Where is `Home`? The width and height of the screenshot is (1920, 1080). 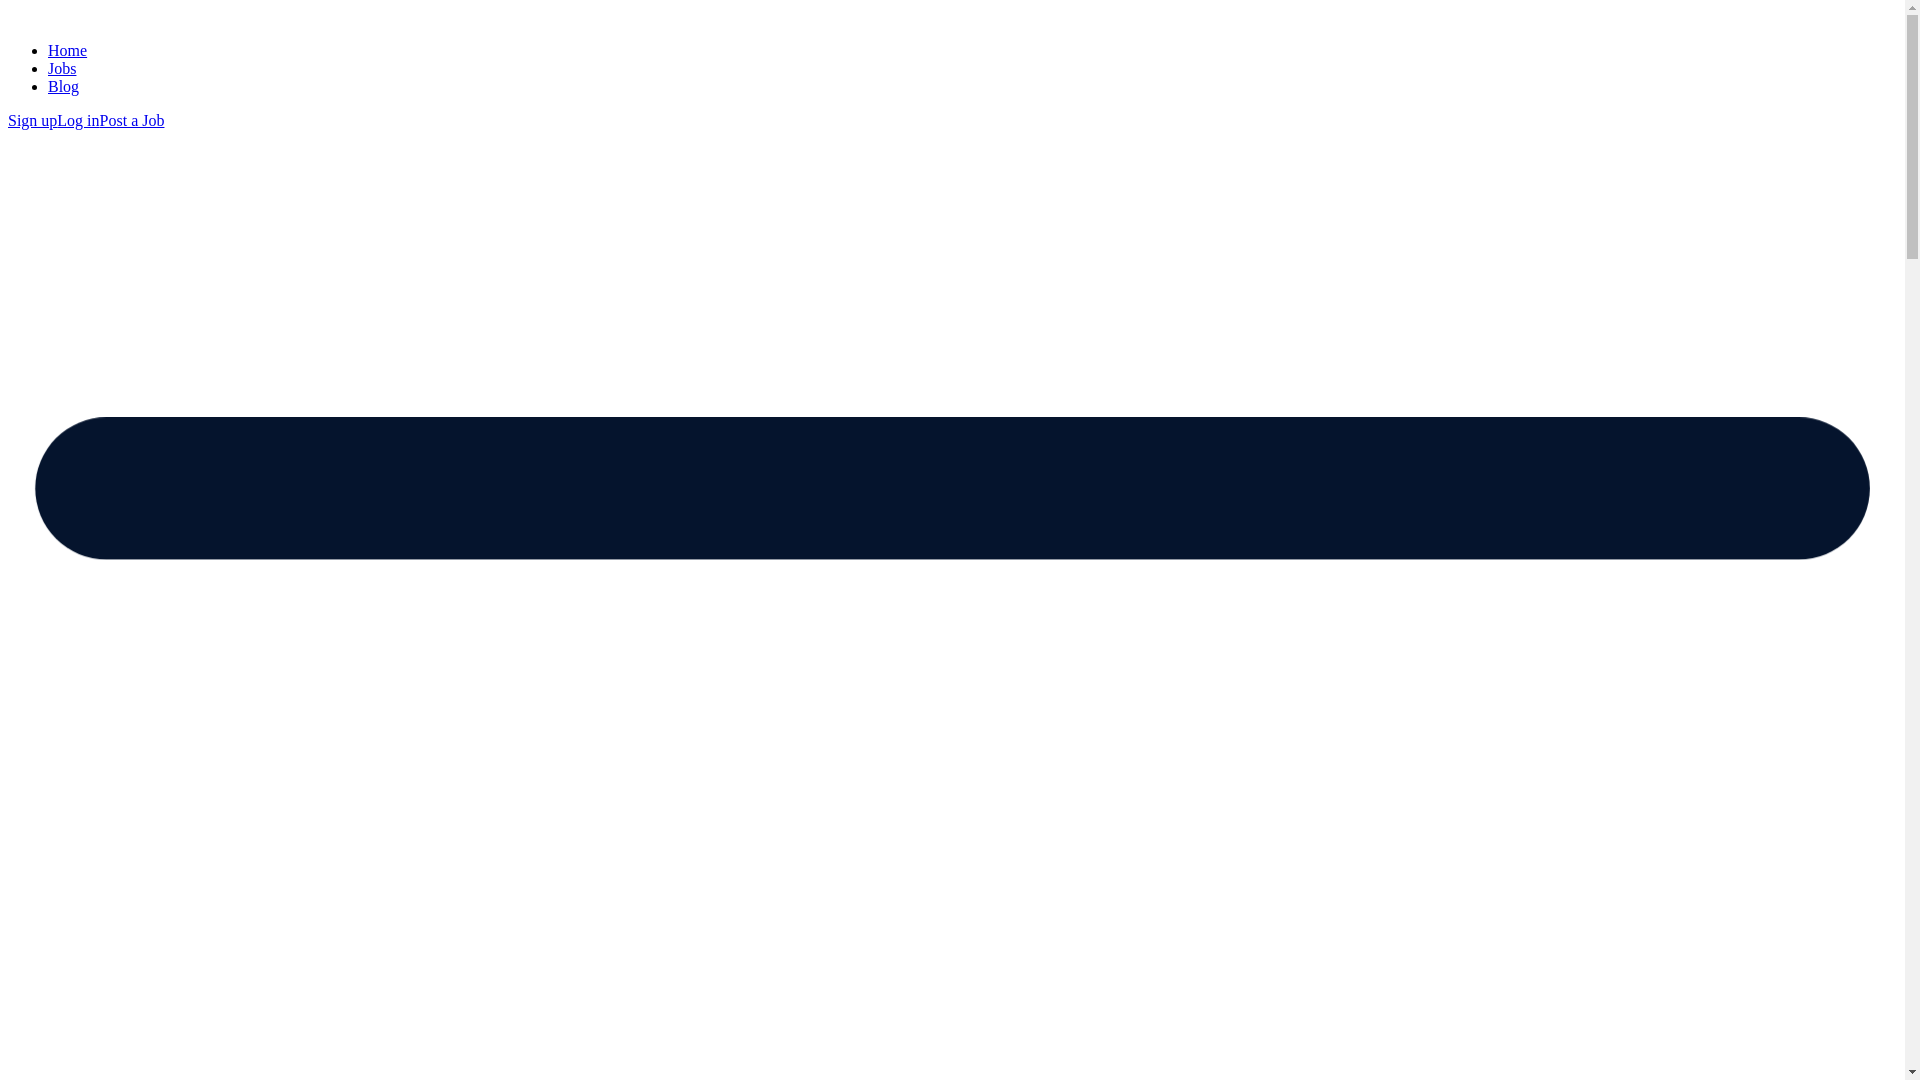
Home is located at coordinates (67, 50).